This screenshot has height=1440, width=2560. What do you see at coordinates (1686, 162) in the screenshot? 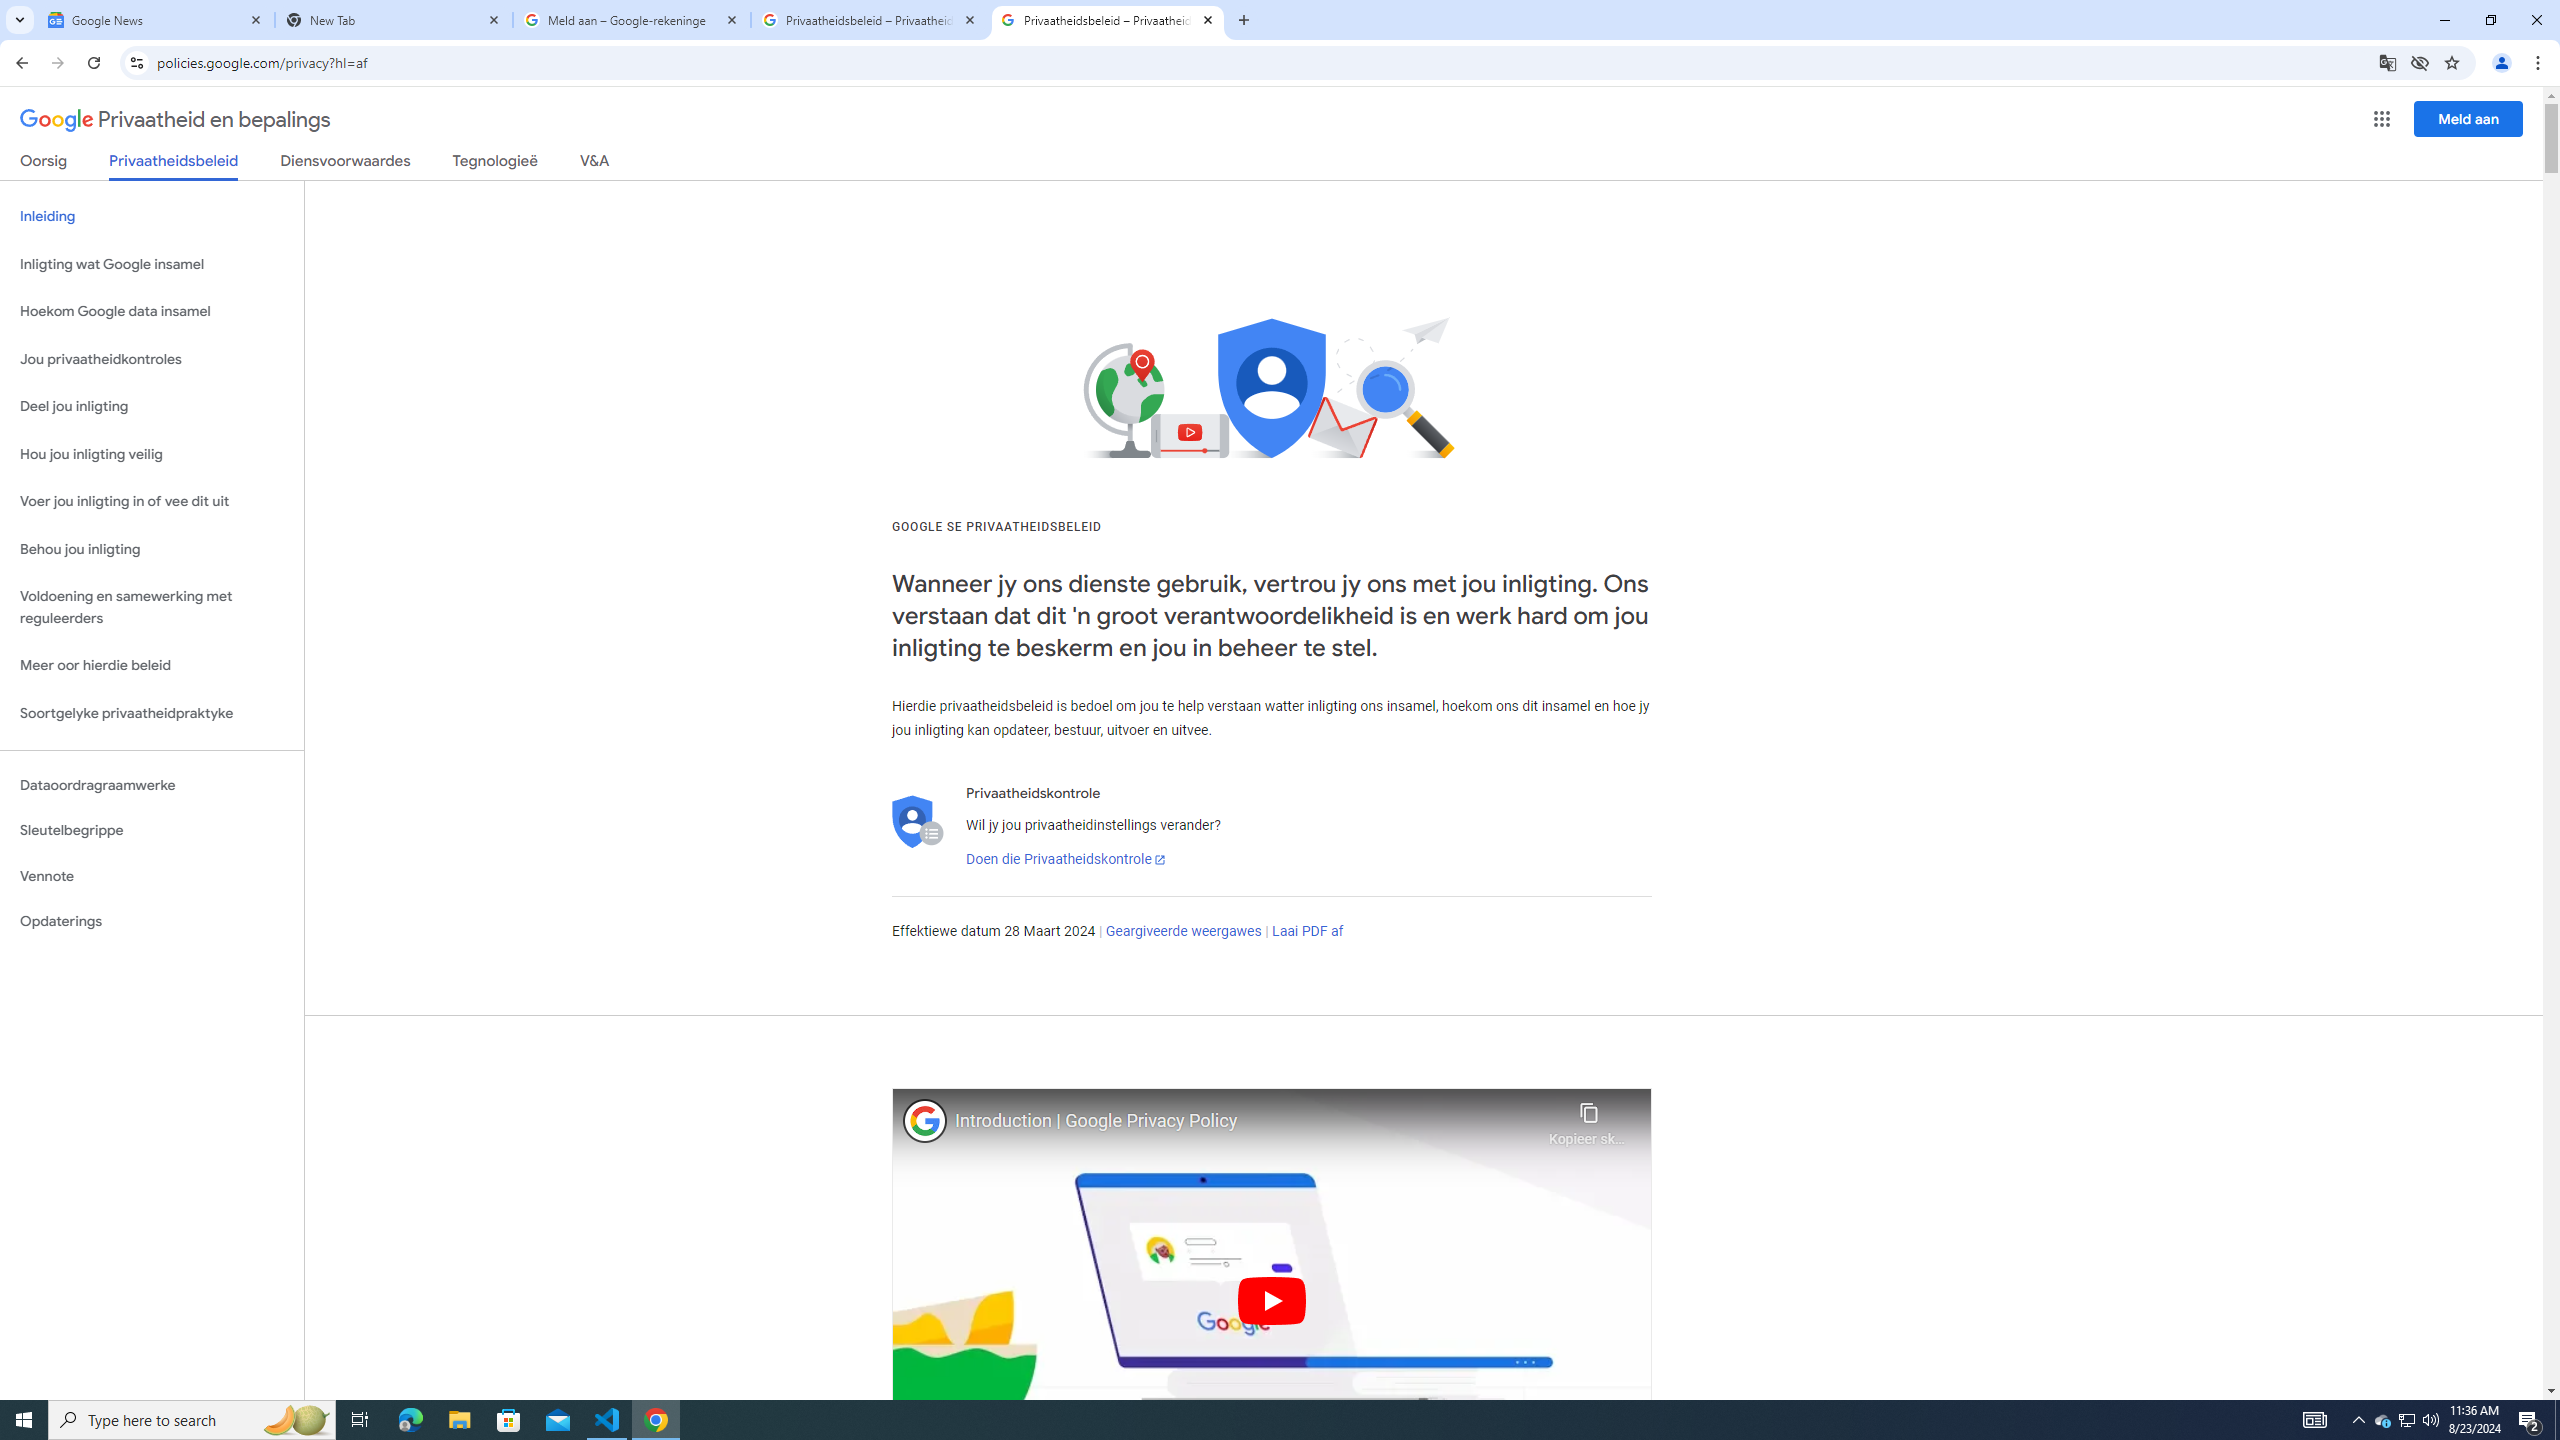
I see `Update Table` at bounding box center [1686, 162].